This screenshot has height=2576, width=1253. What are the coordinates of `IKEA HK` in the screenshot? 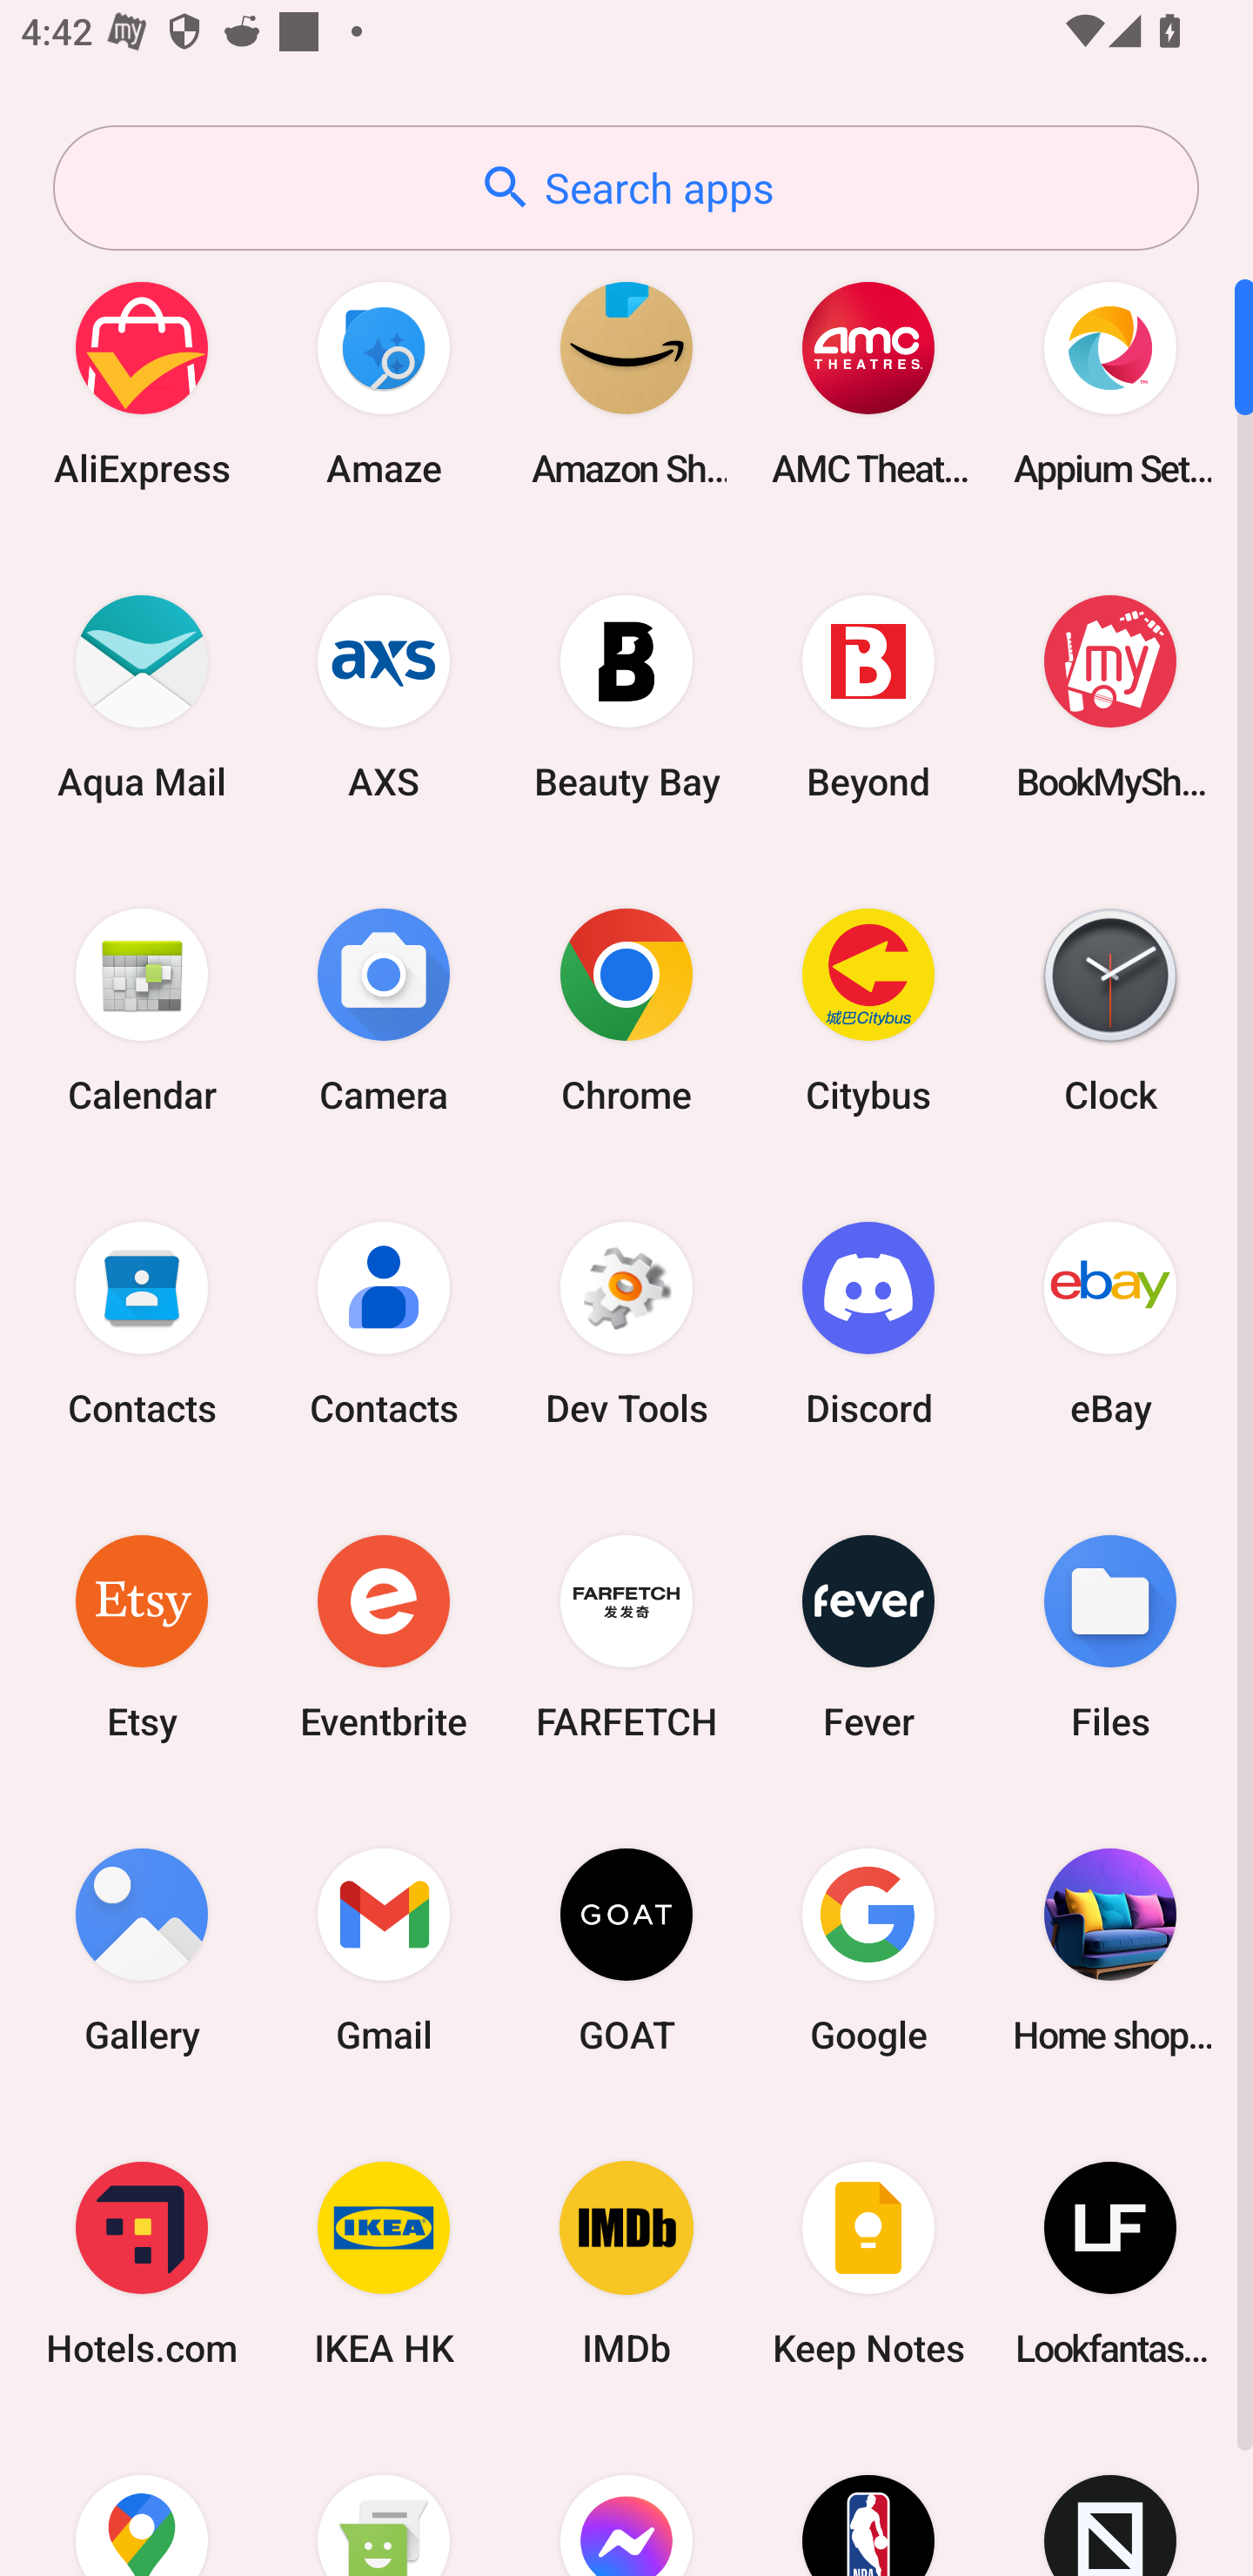 It's located at (384, 2264).